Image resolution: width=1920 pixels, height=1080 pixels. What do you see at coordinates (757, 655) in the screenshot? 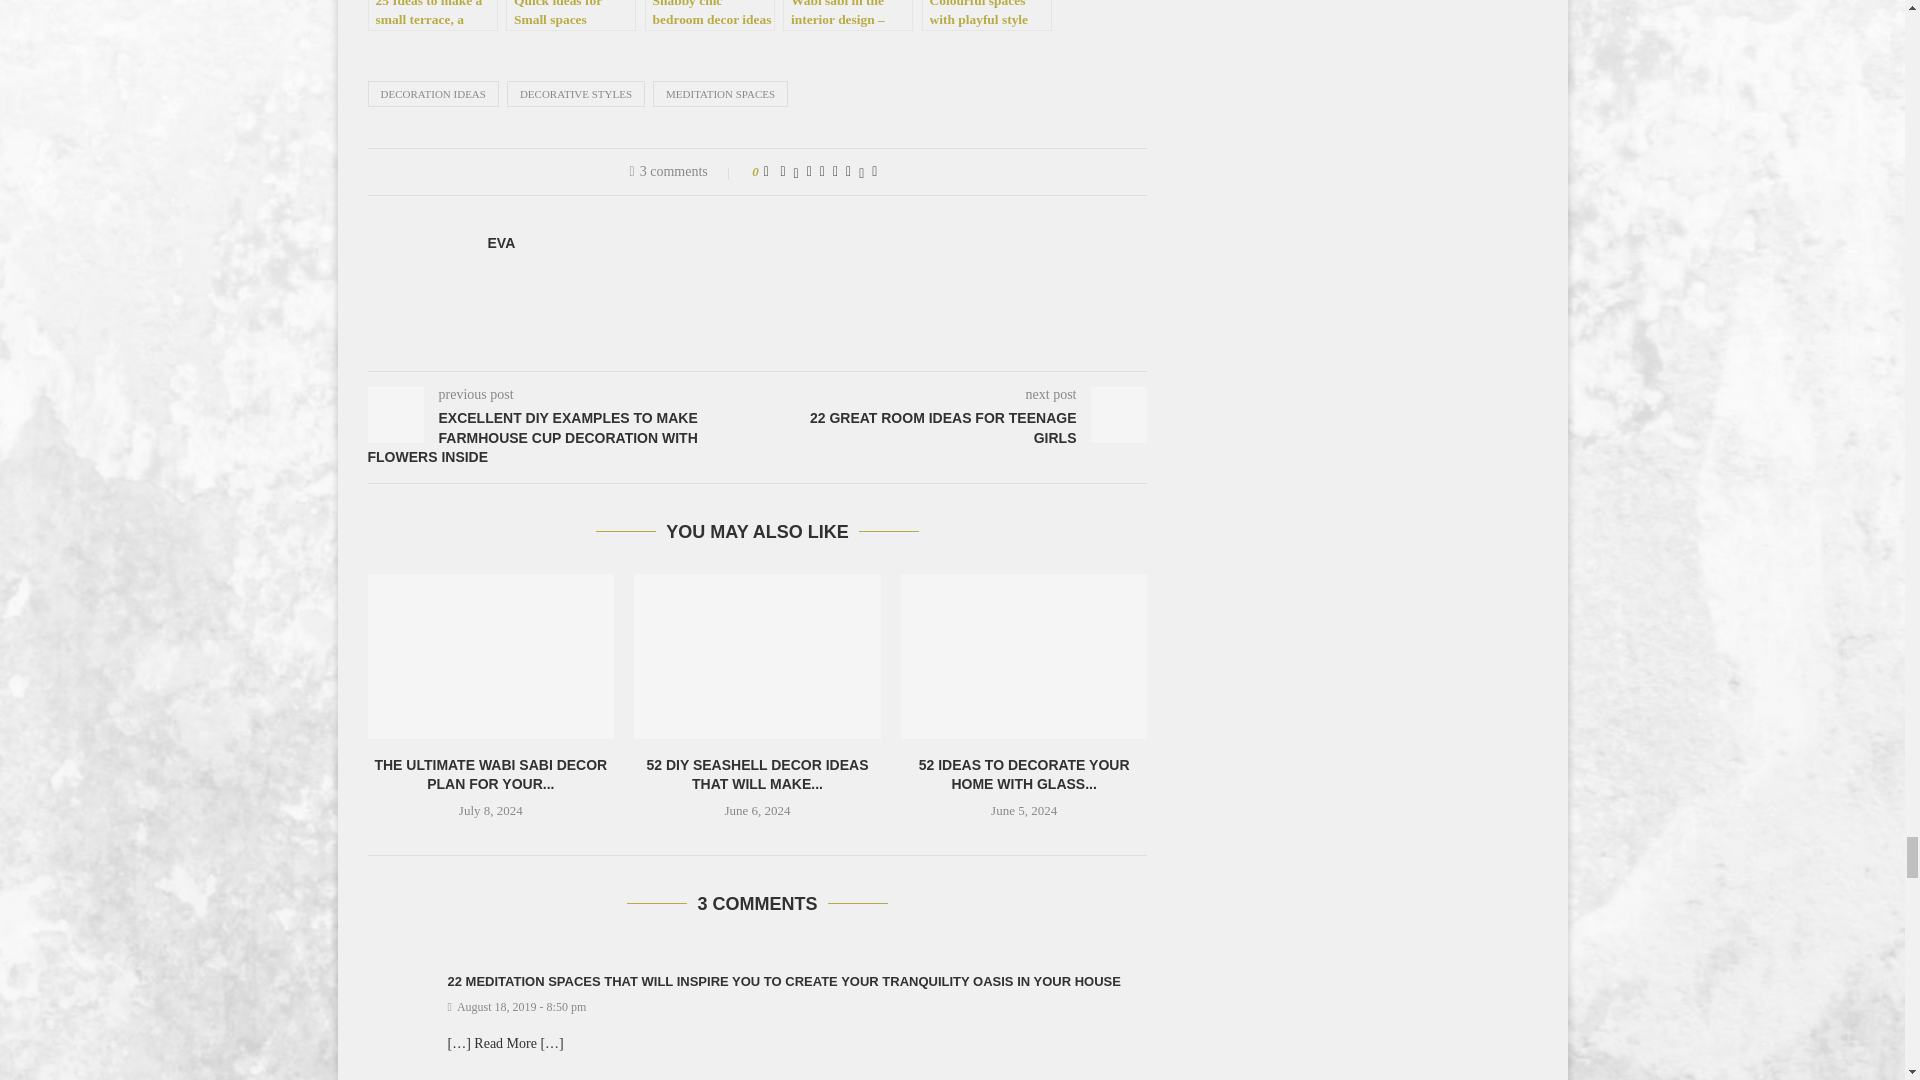
I see `52 DIY Seashell Decor Ideas That Will Make Your Home Shine` at bounding box center [757, 655].